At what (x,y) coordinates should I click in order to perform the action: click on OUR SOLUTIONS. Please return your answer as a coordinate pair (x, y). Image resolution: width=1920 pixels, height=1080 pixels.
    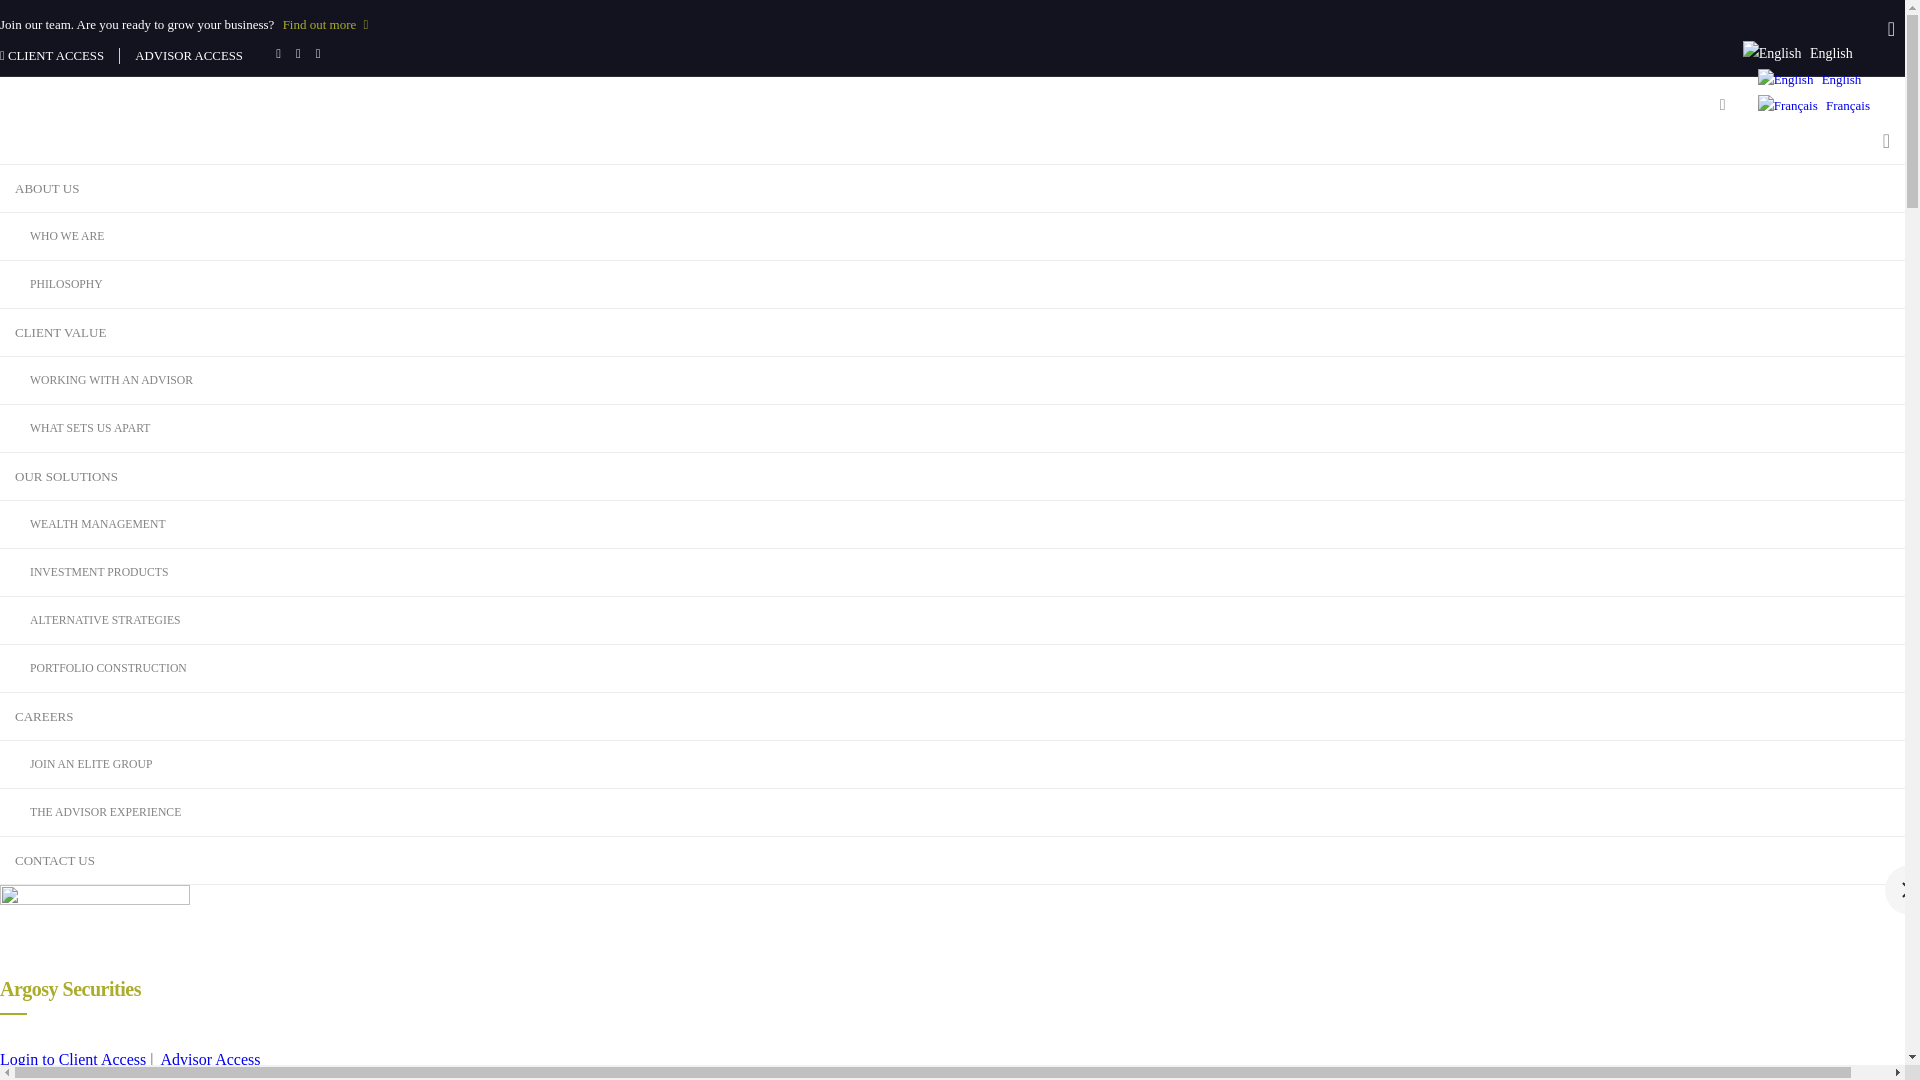
    Looking at the image, I should click on (952, 477).